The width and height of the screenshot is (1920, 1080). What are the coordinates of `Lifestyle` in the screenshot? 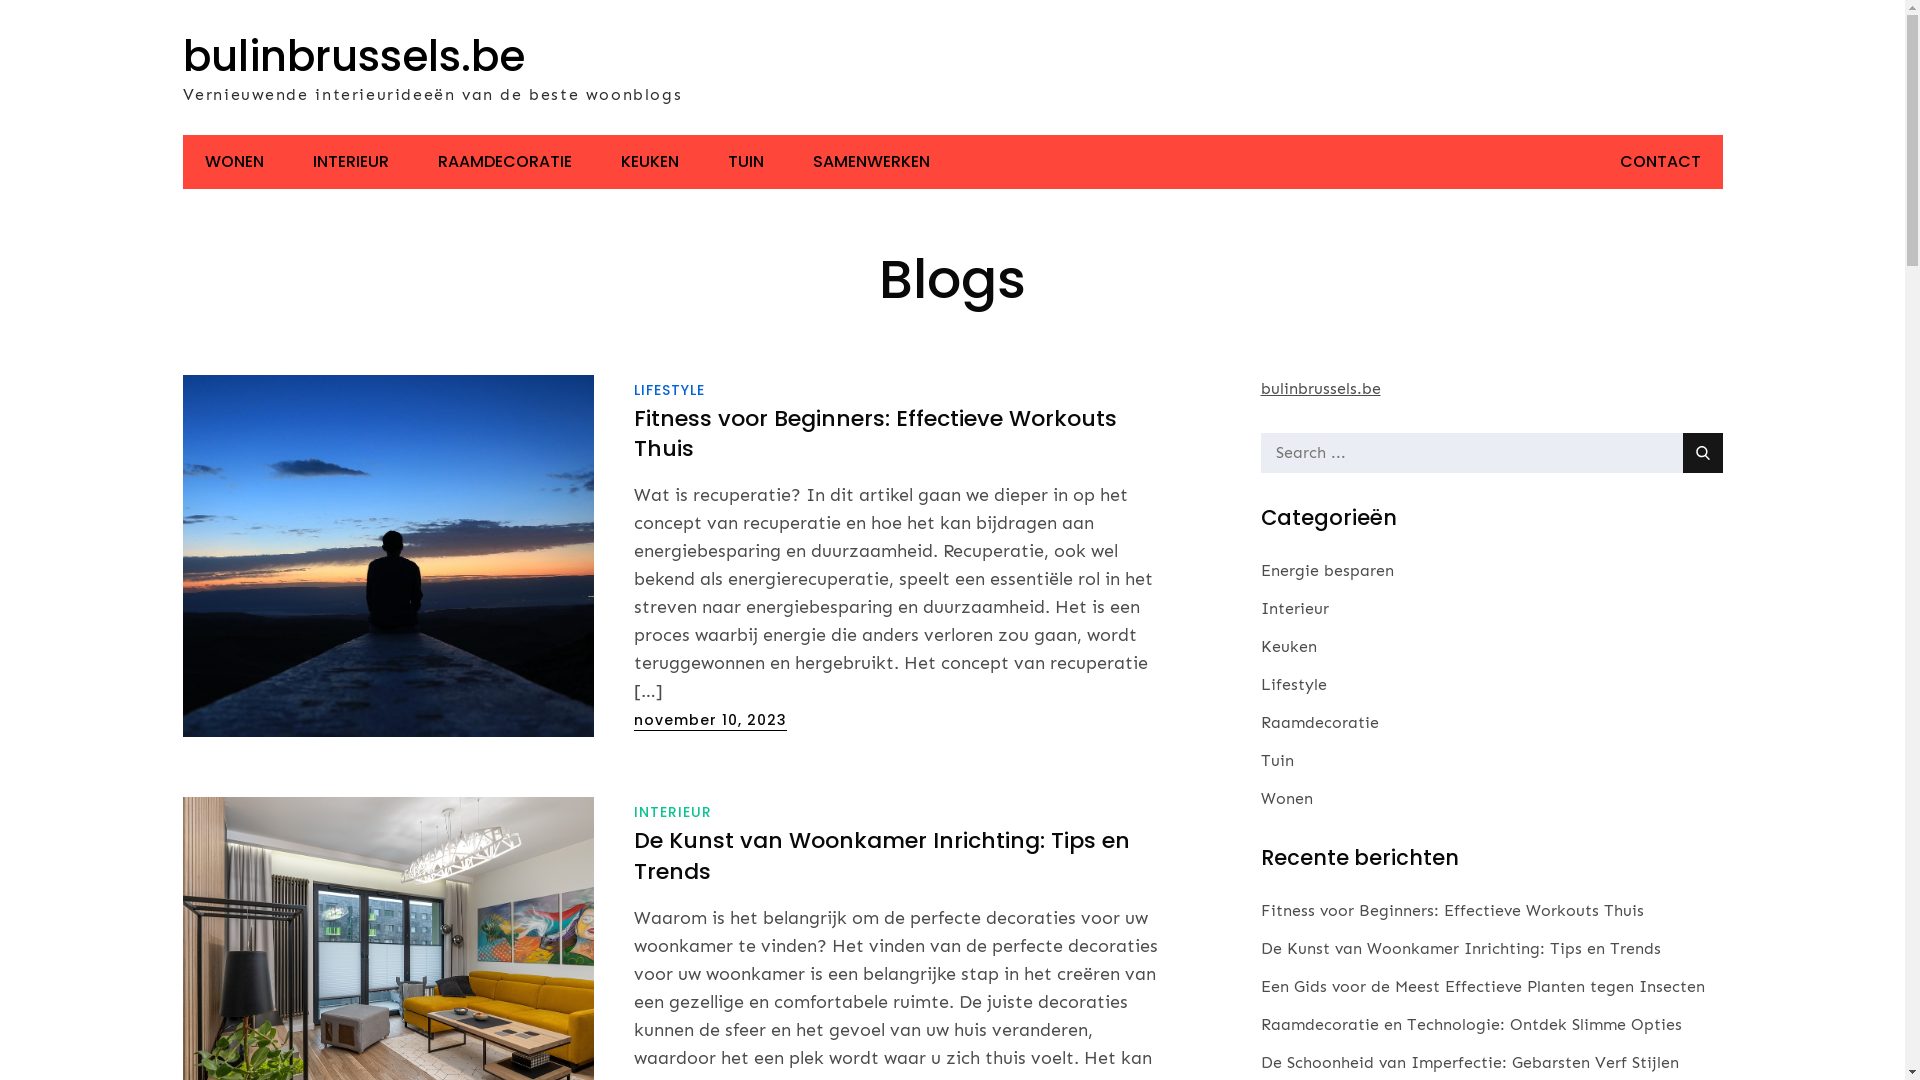 It's located at (1293, 685).